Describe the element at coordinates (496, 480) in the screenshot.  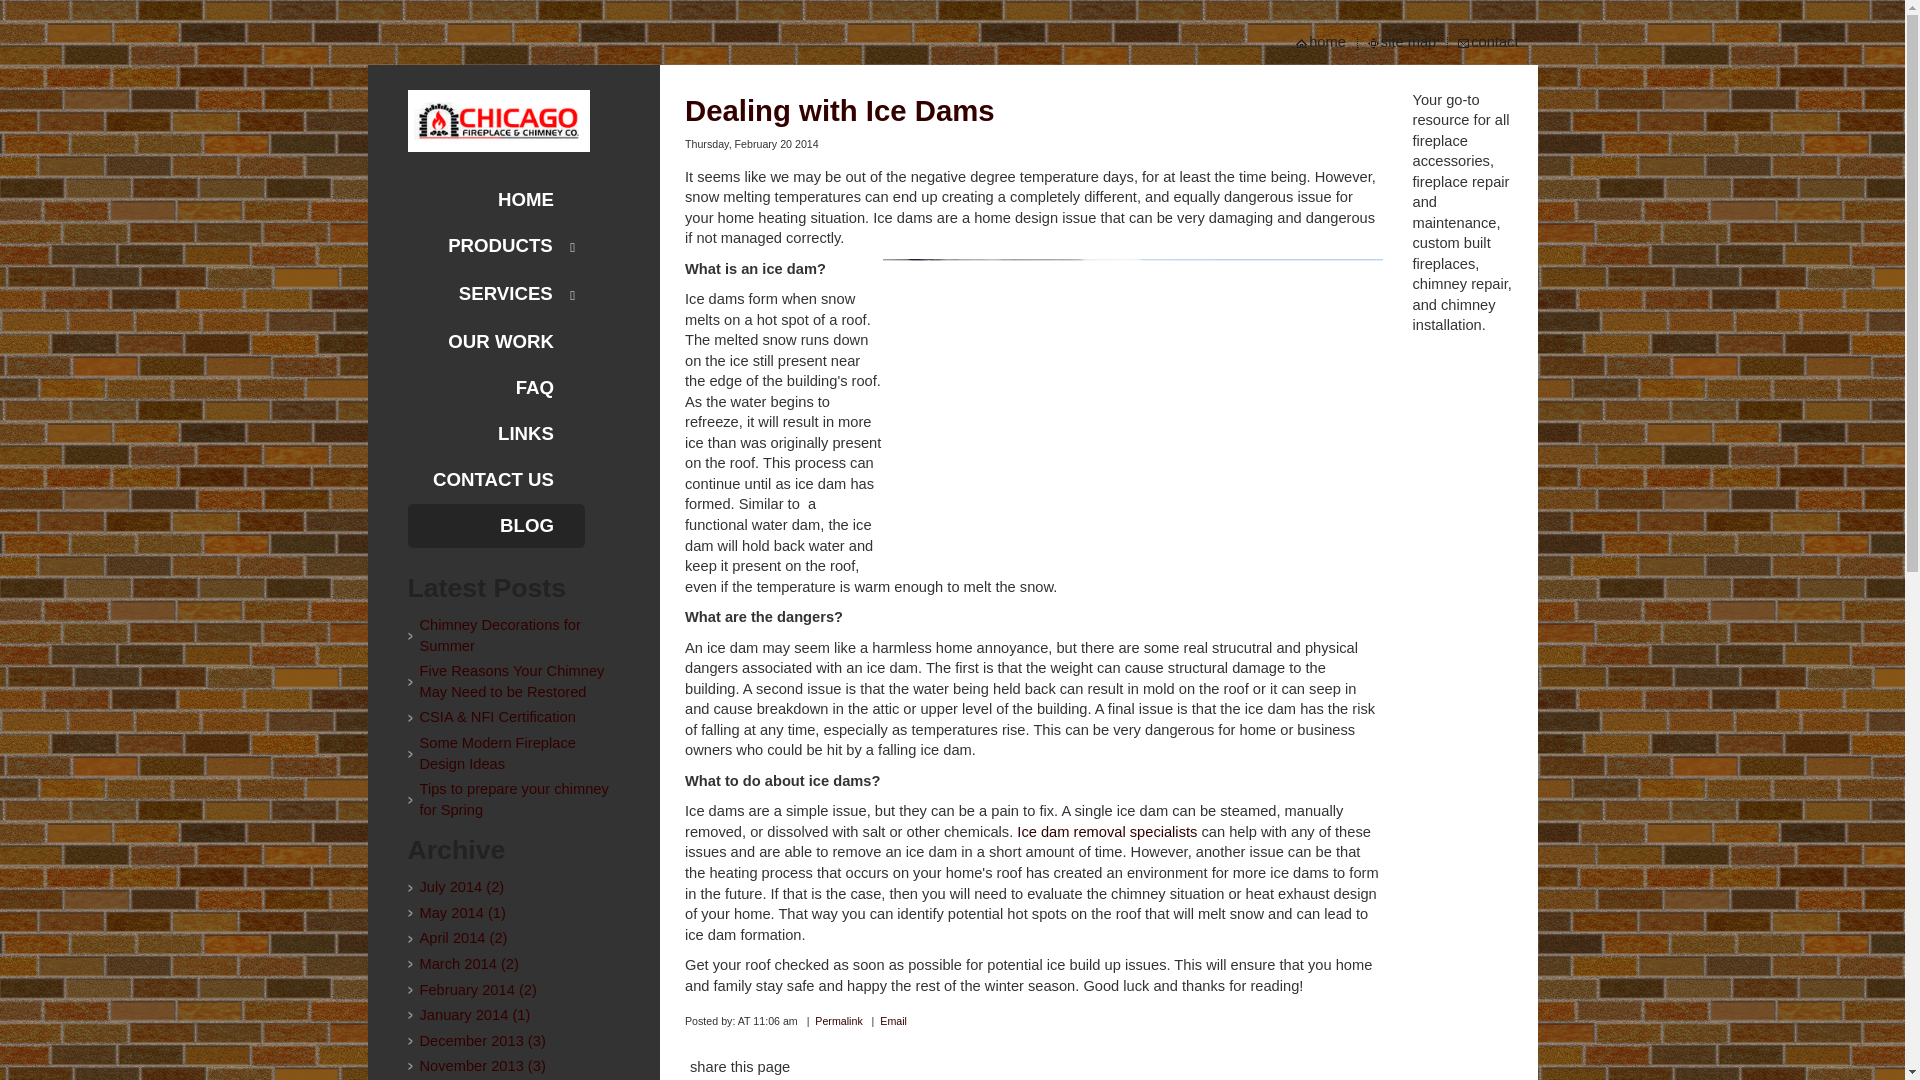
I see `CONTACT US` at that location.